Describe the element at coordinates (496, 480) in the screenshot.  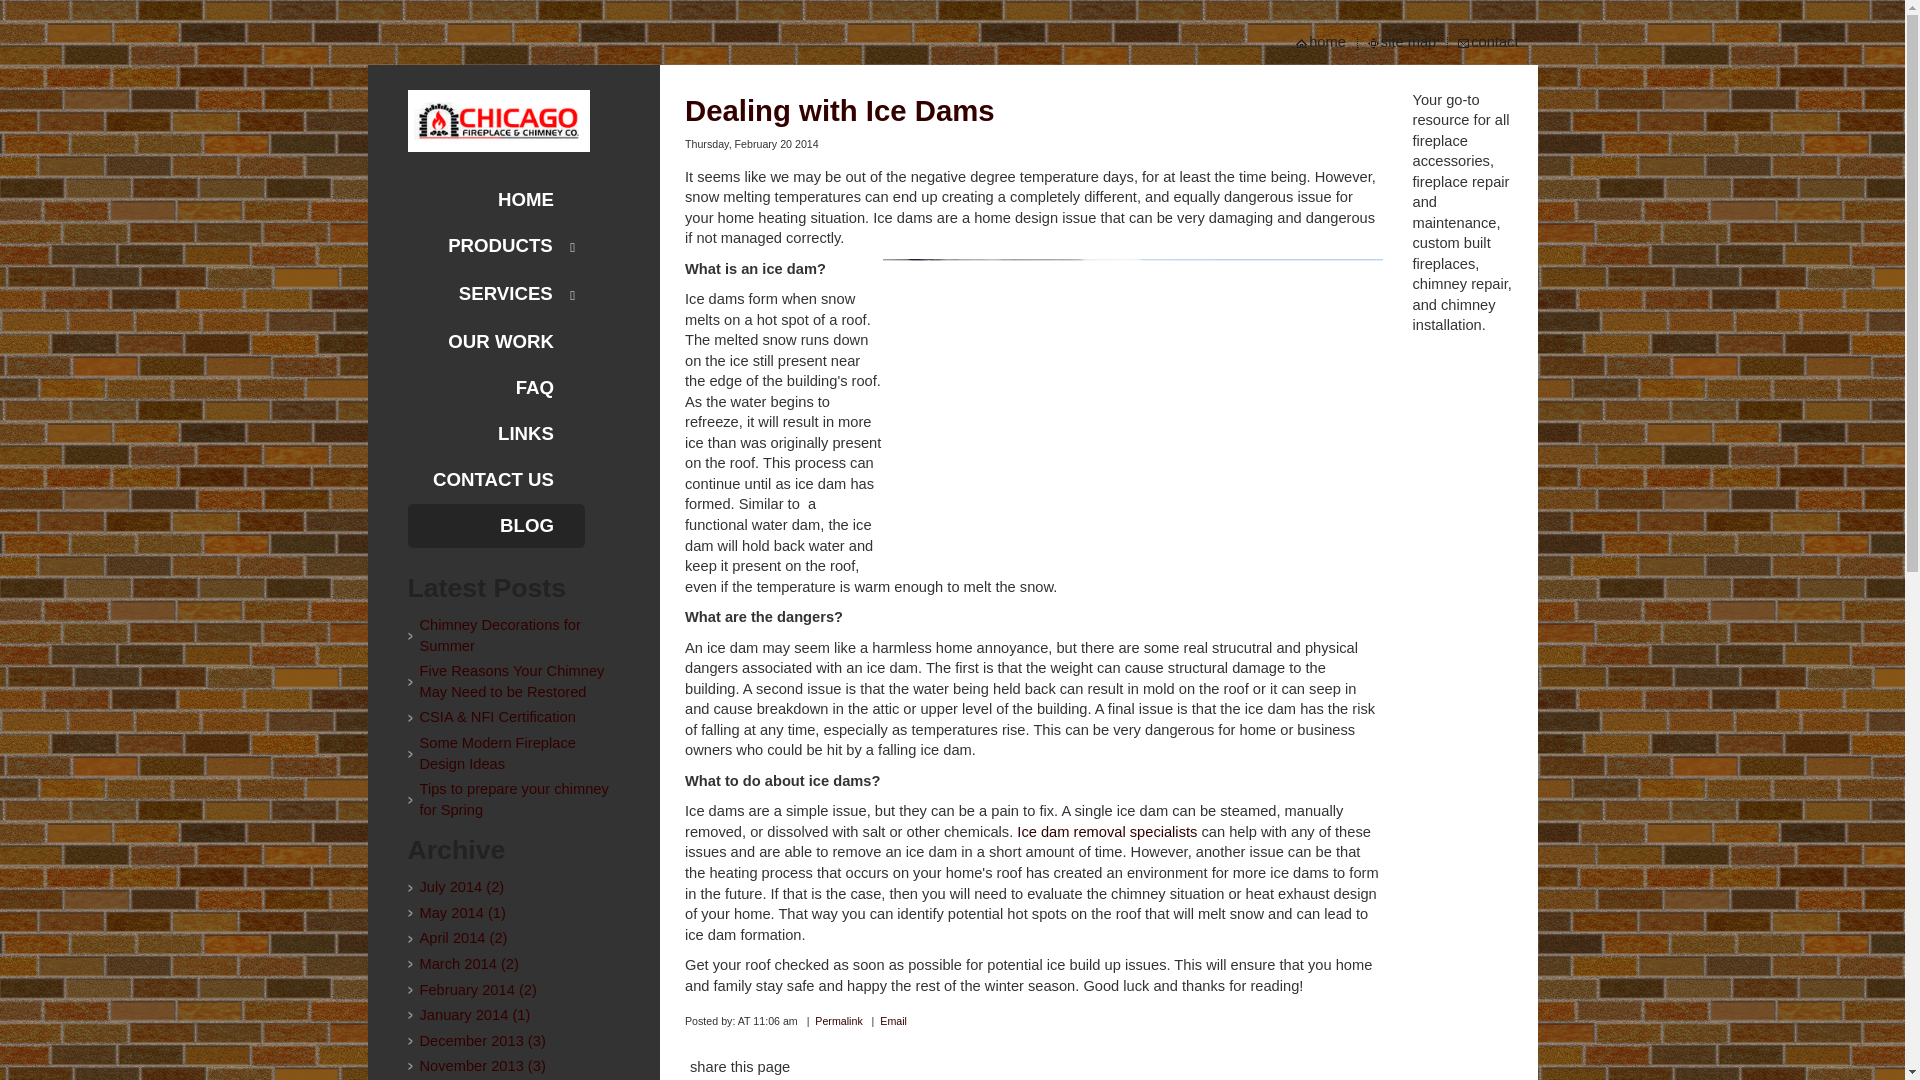
I see `CONTACT US` at that location.